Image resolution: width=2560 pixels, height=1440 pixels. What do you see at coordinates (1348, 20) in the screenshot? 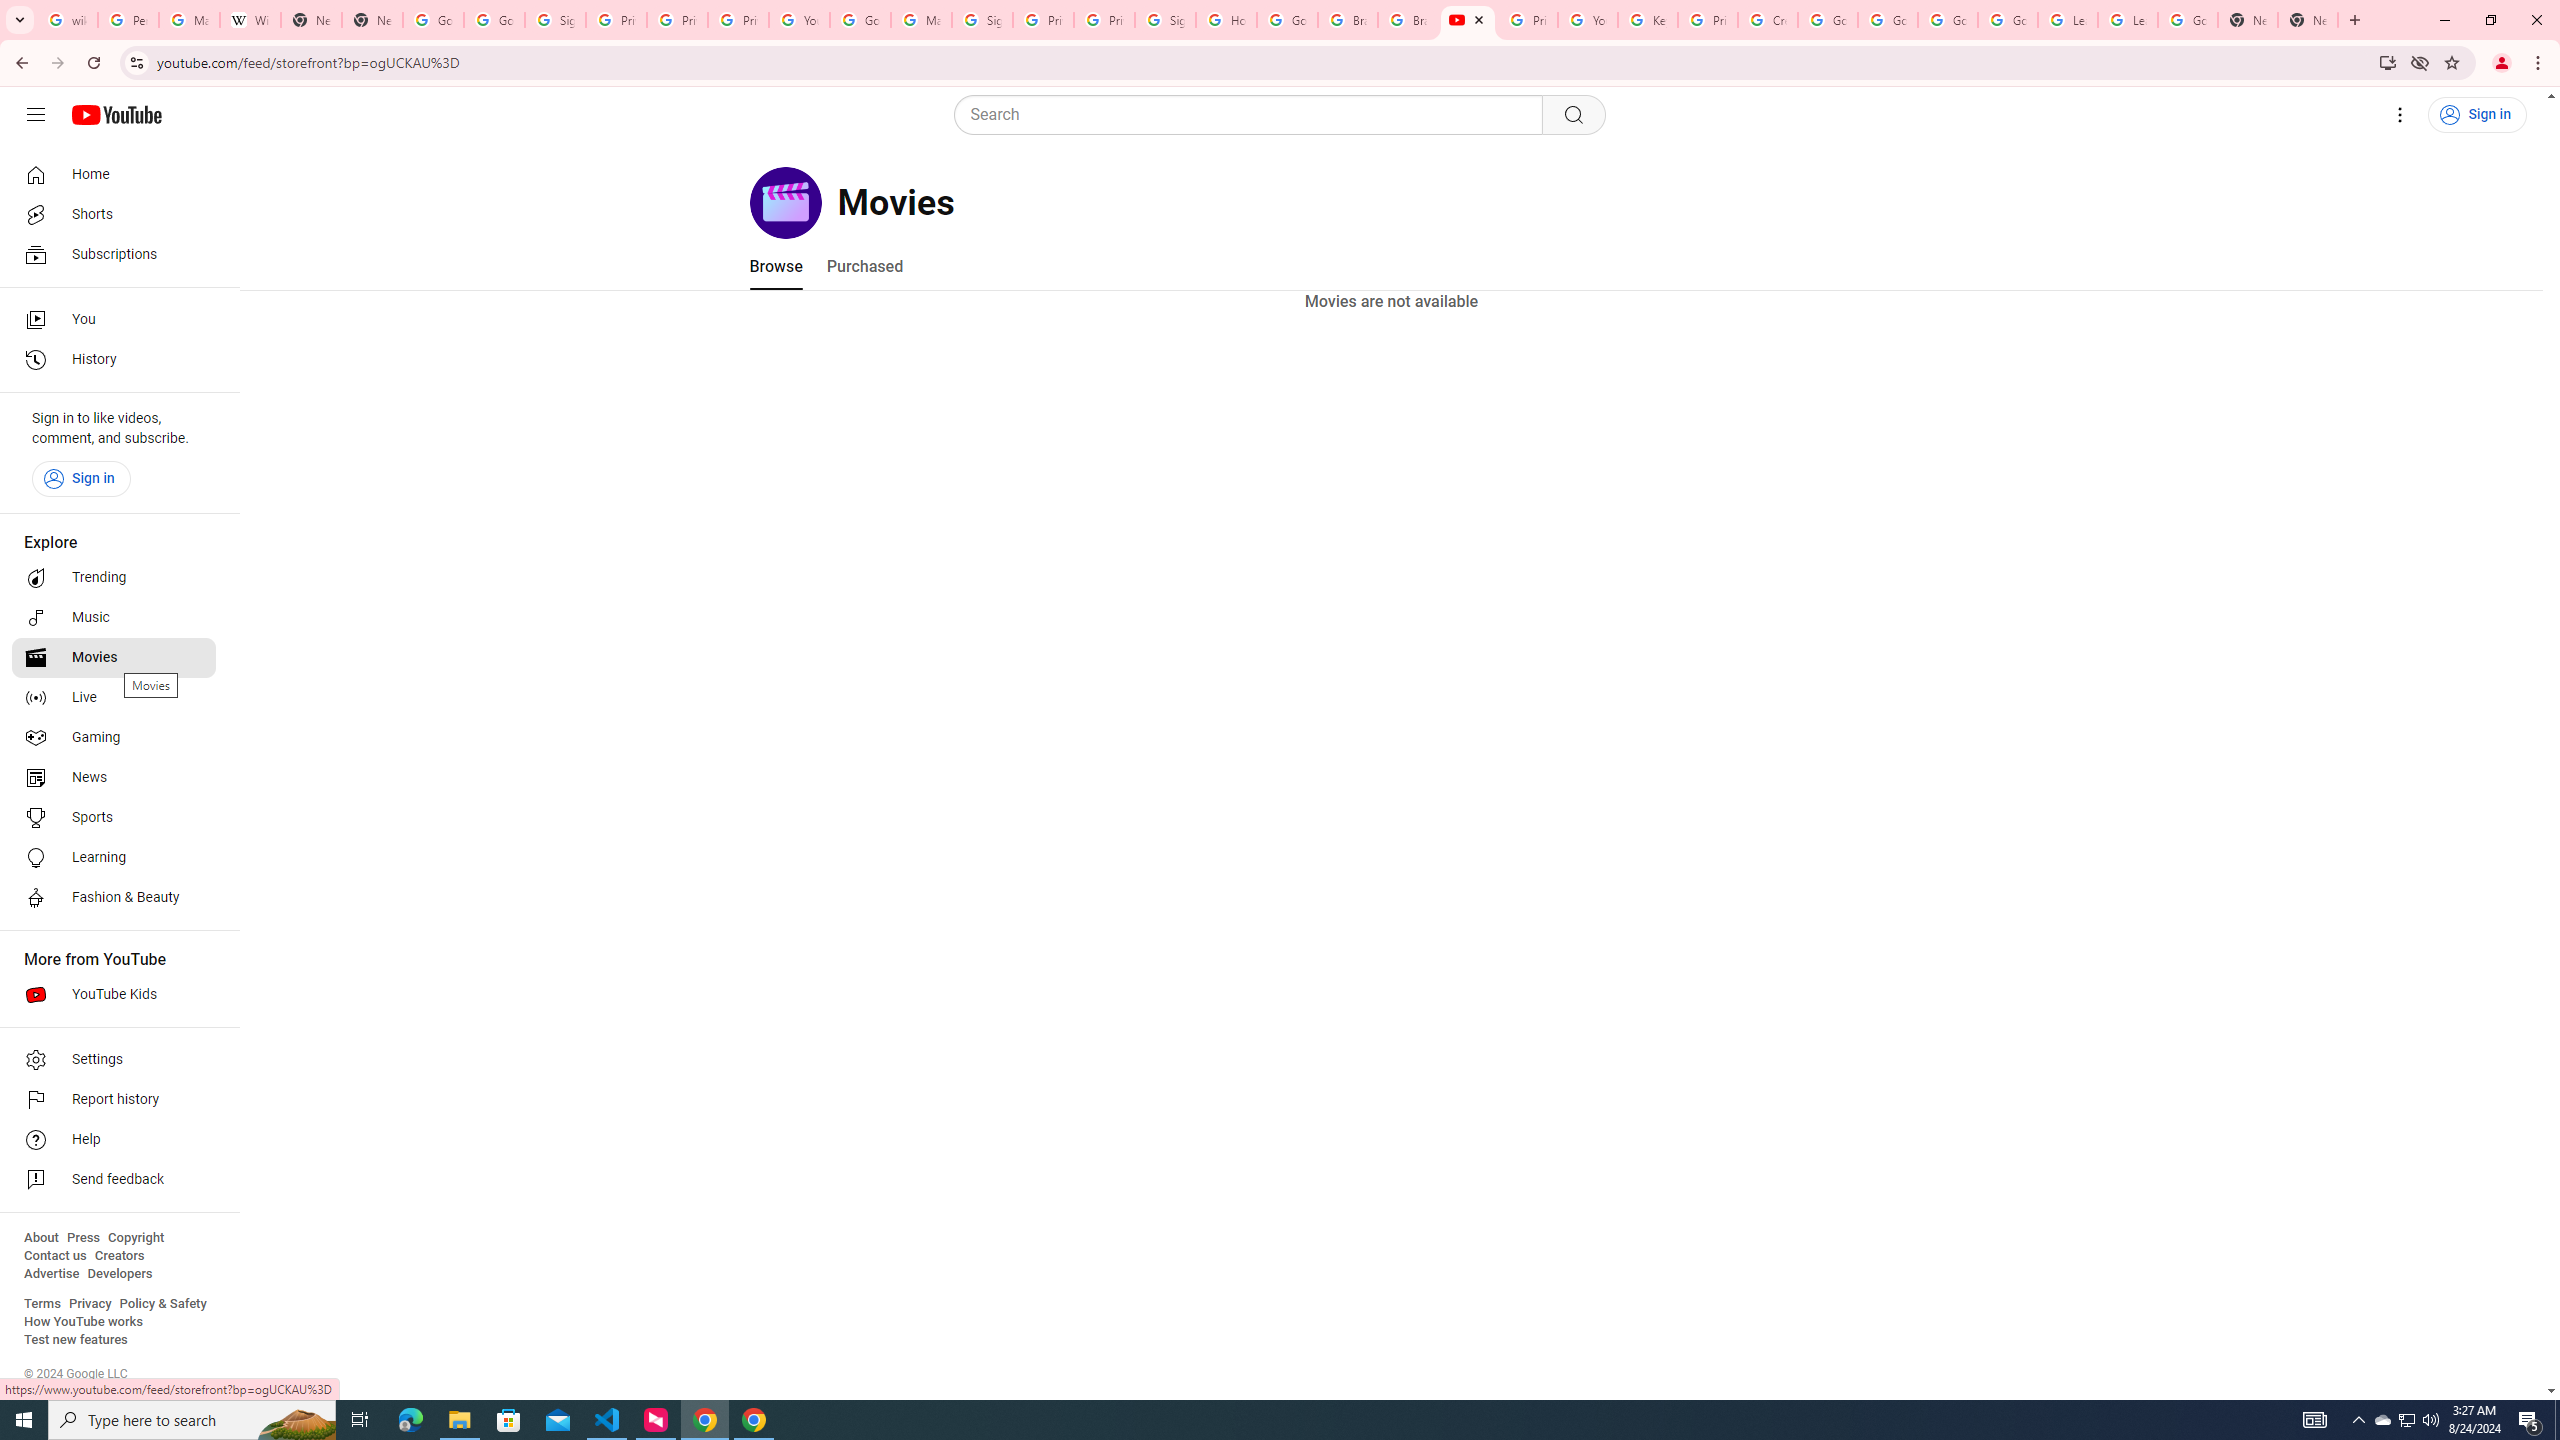
I see `Brand Resource Center` at bounding box center [1348, 20].